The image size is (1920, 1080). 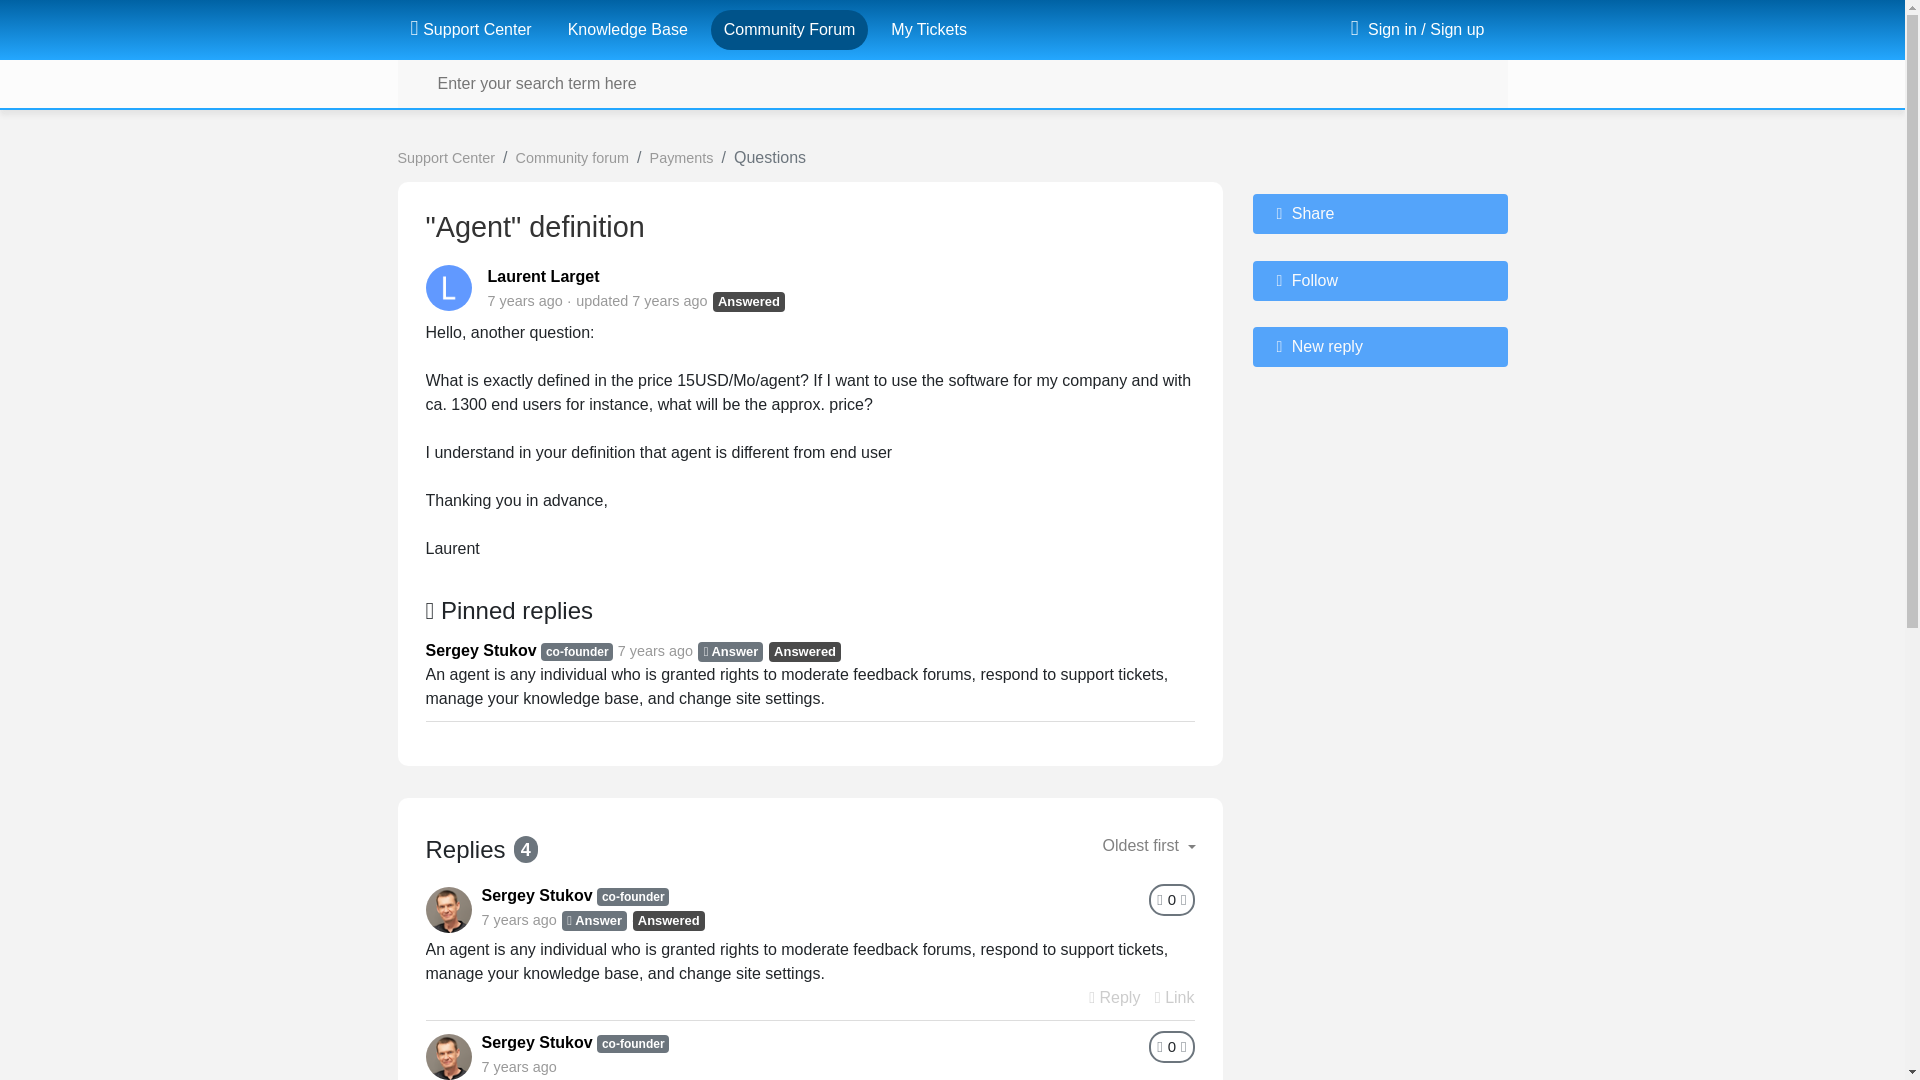 I want to click on Community Forum, so click(x=790, y=29).